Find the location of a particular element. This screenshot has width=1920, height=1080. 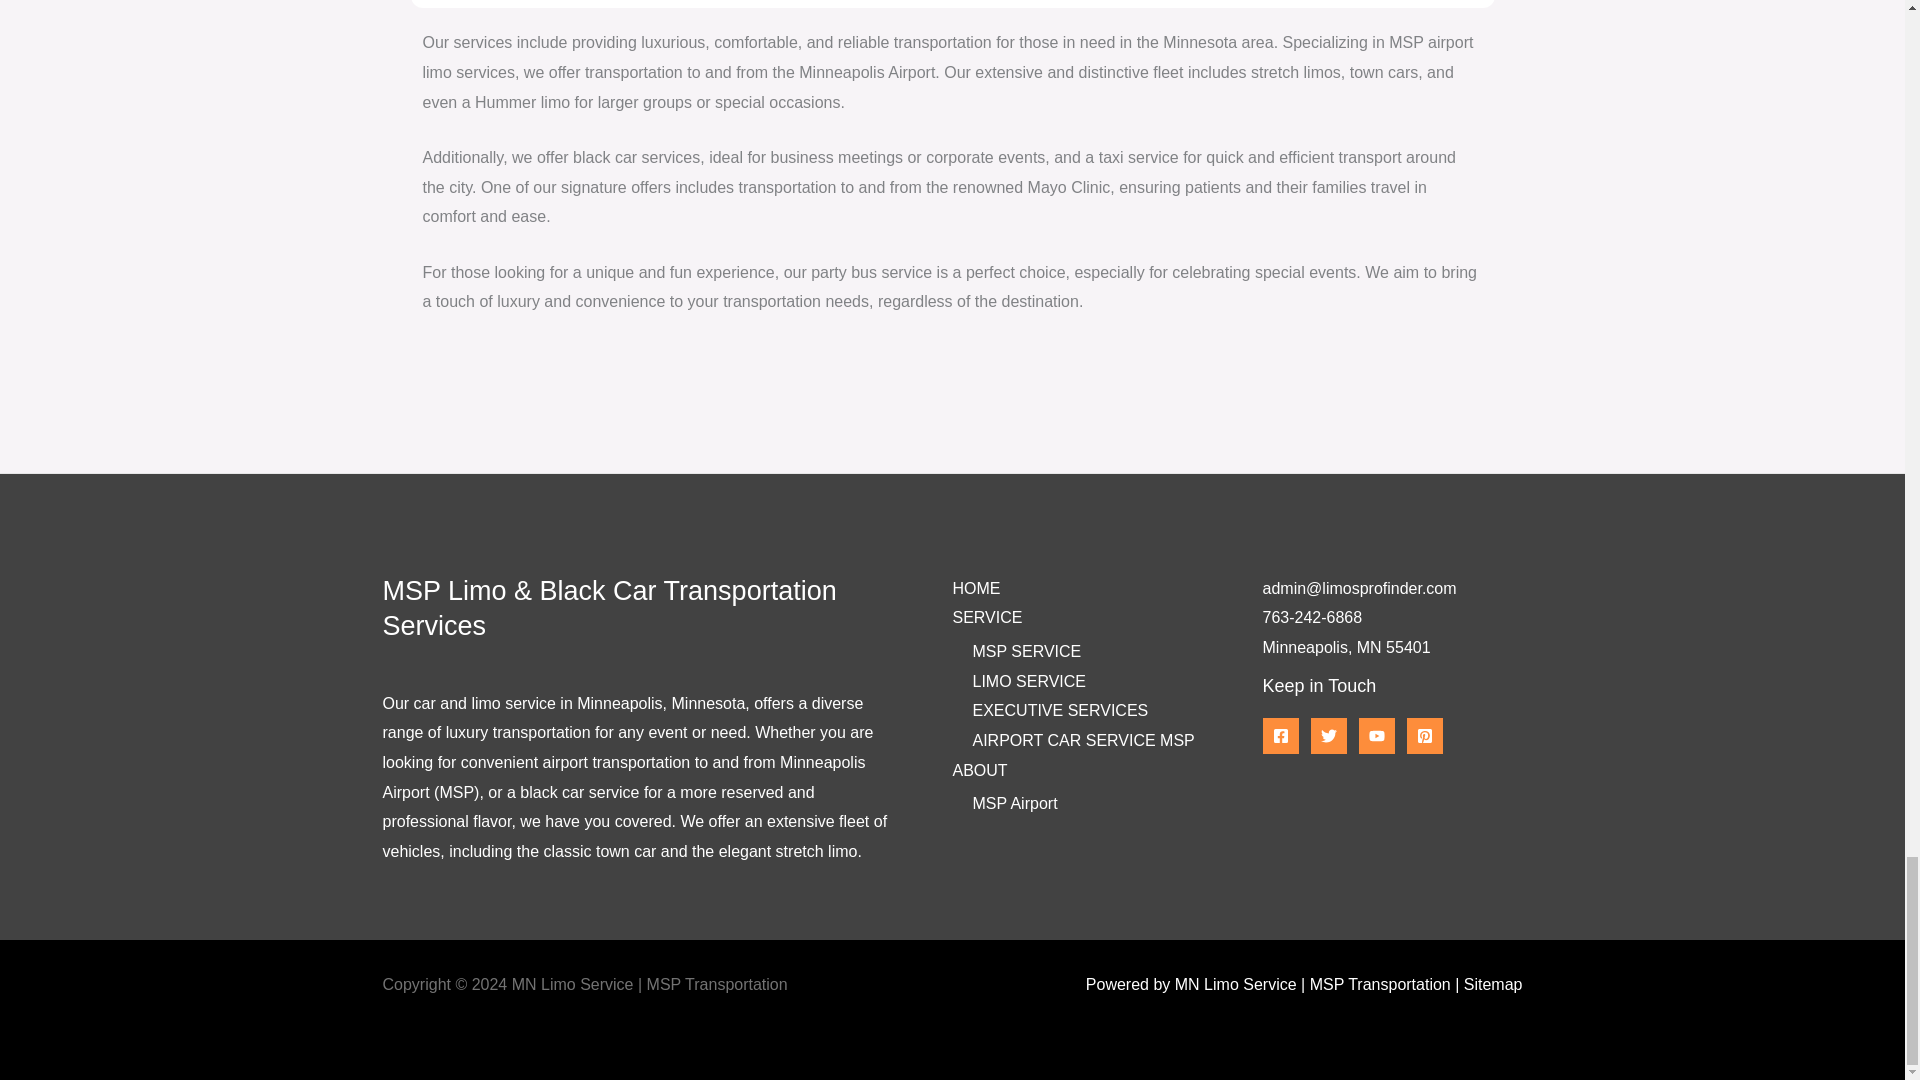

ABOUT is located at coordinates (979, 770).